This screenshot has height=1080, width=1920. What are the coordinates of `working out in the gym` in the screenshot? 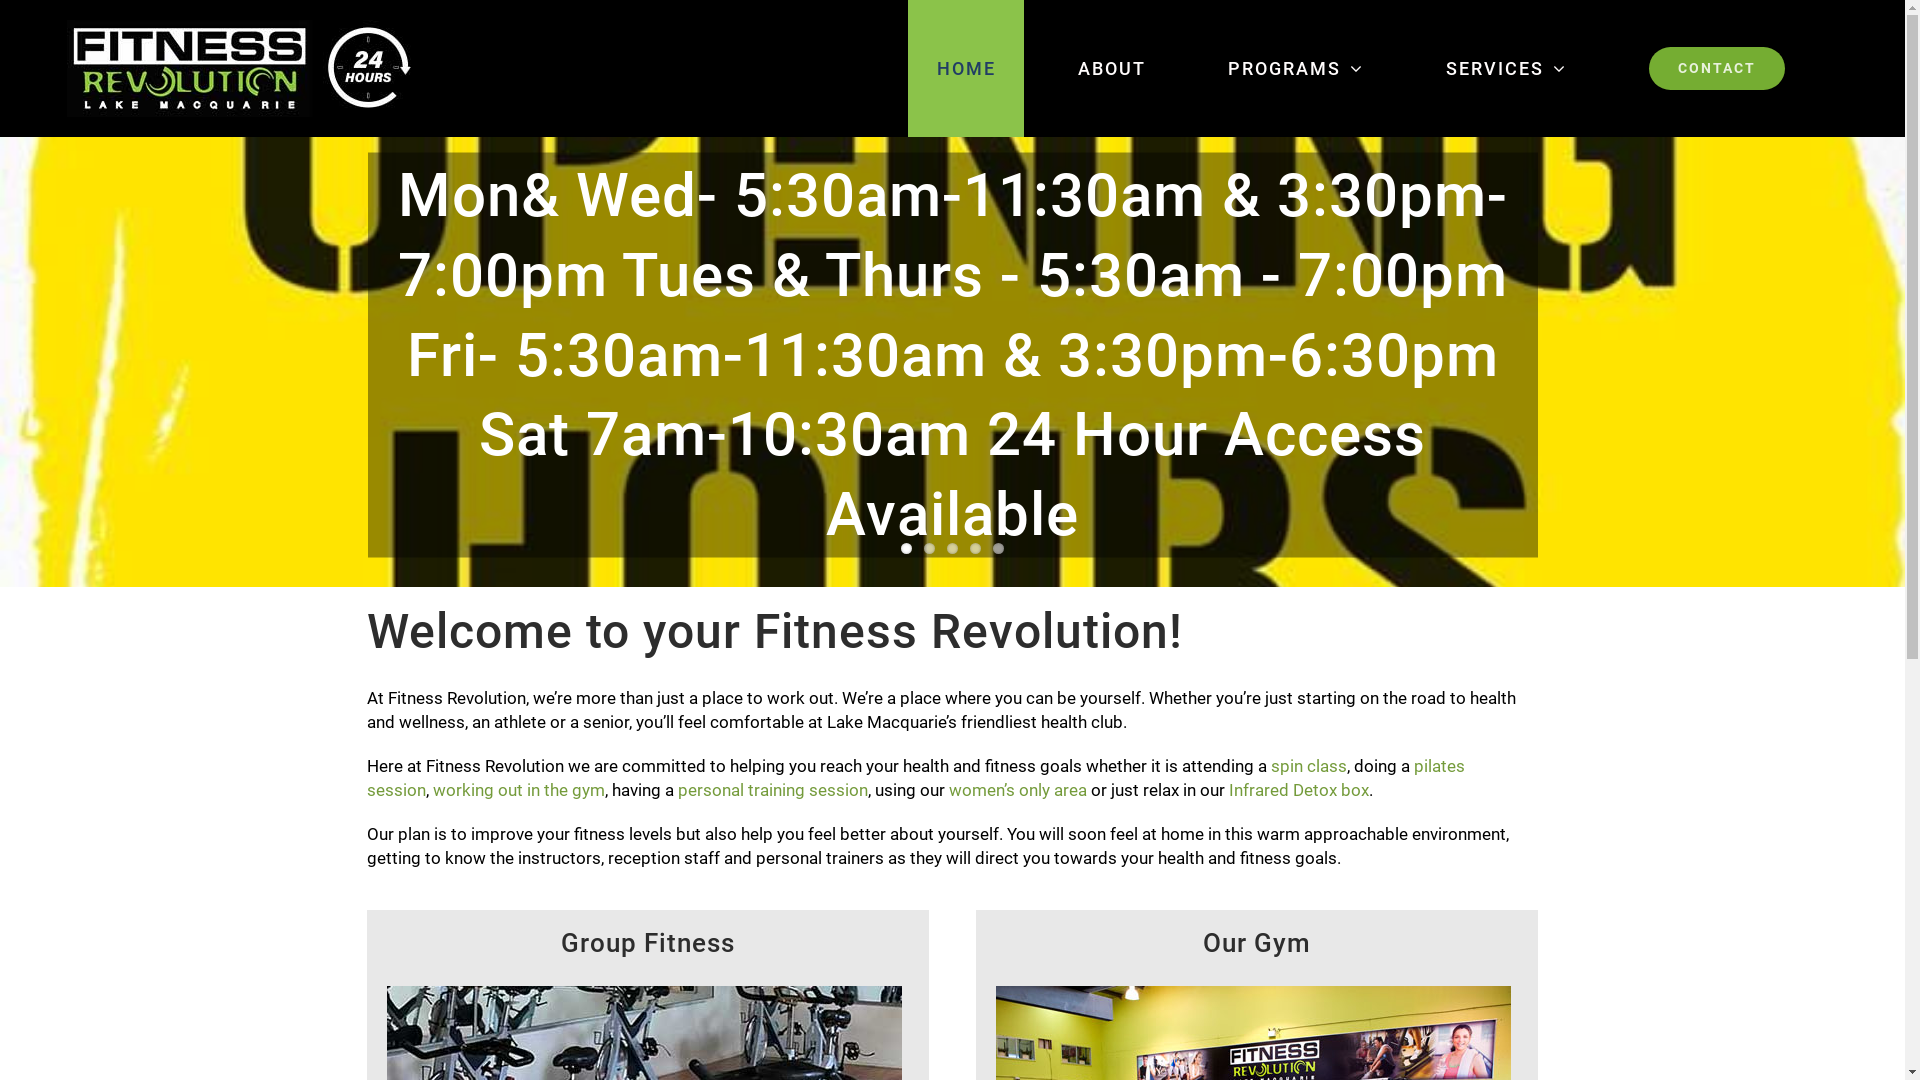 It's located at (519, 790).